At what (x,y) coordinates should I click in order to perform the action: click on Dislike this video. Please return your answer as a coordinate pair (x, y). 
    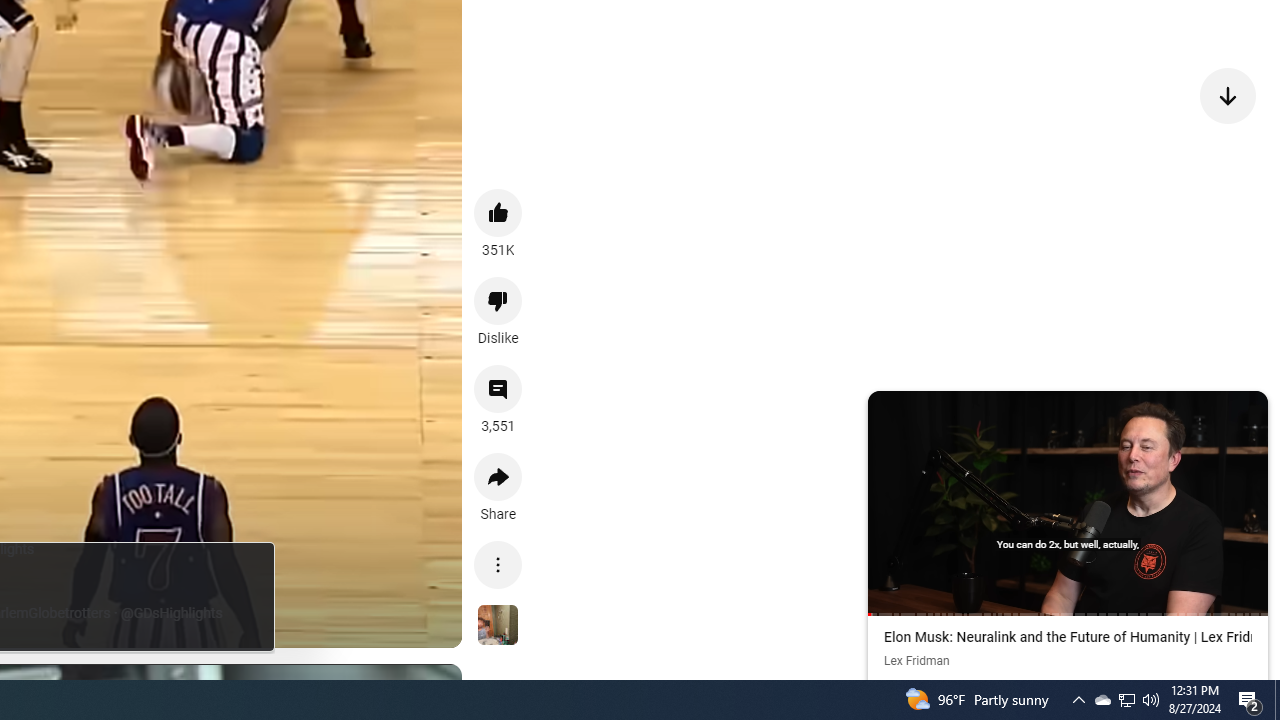
    Looking at the image, I should click on (498, 300).